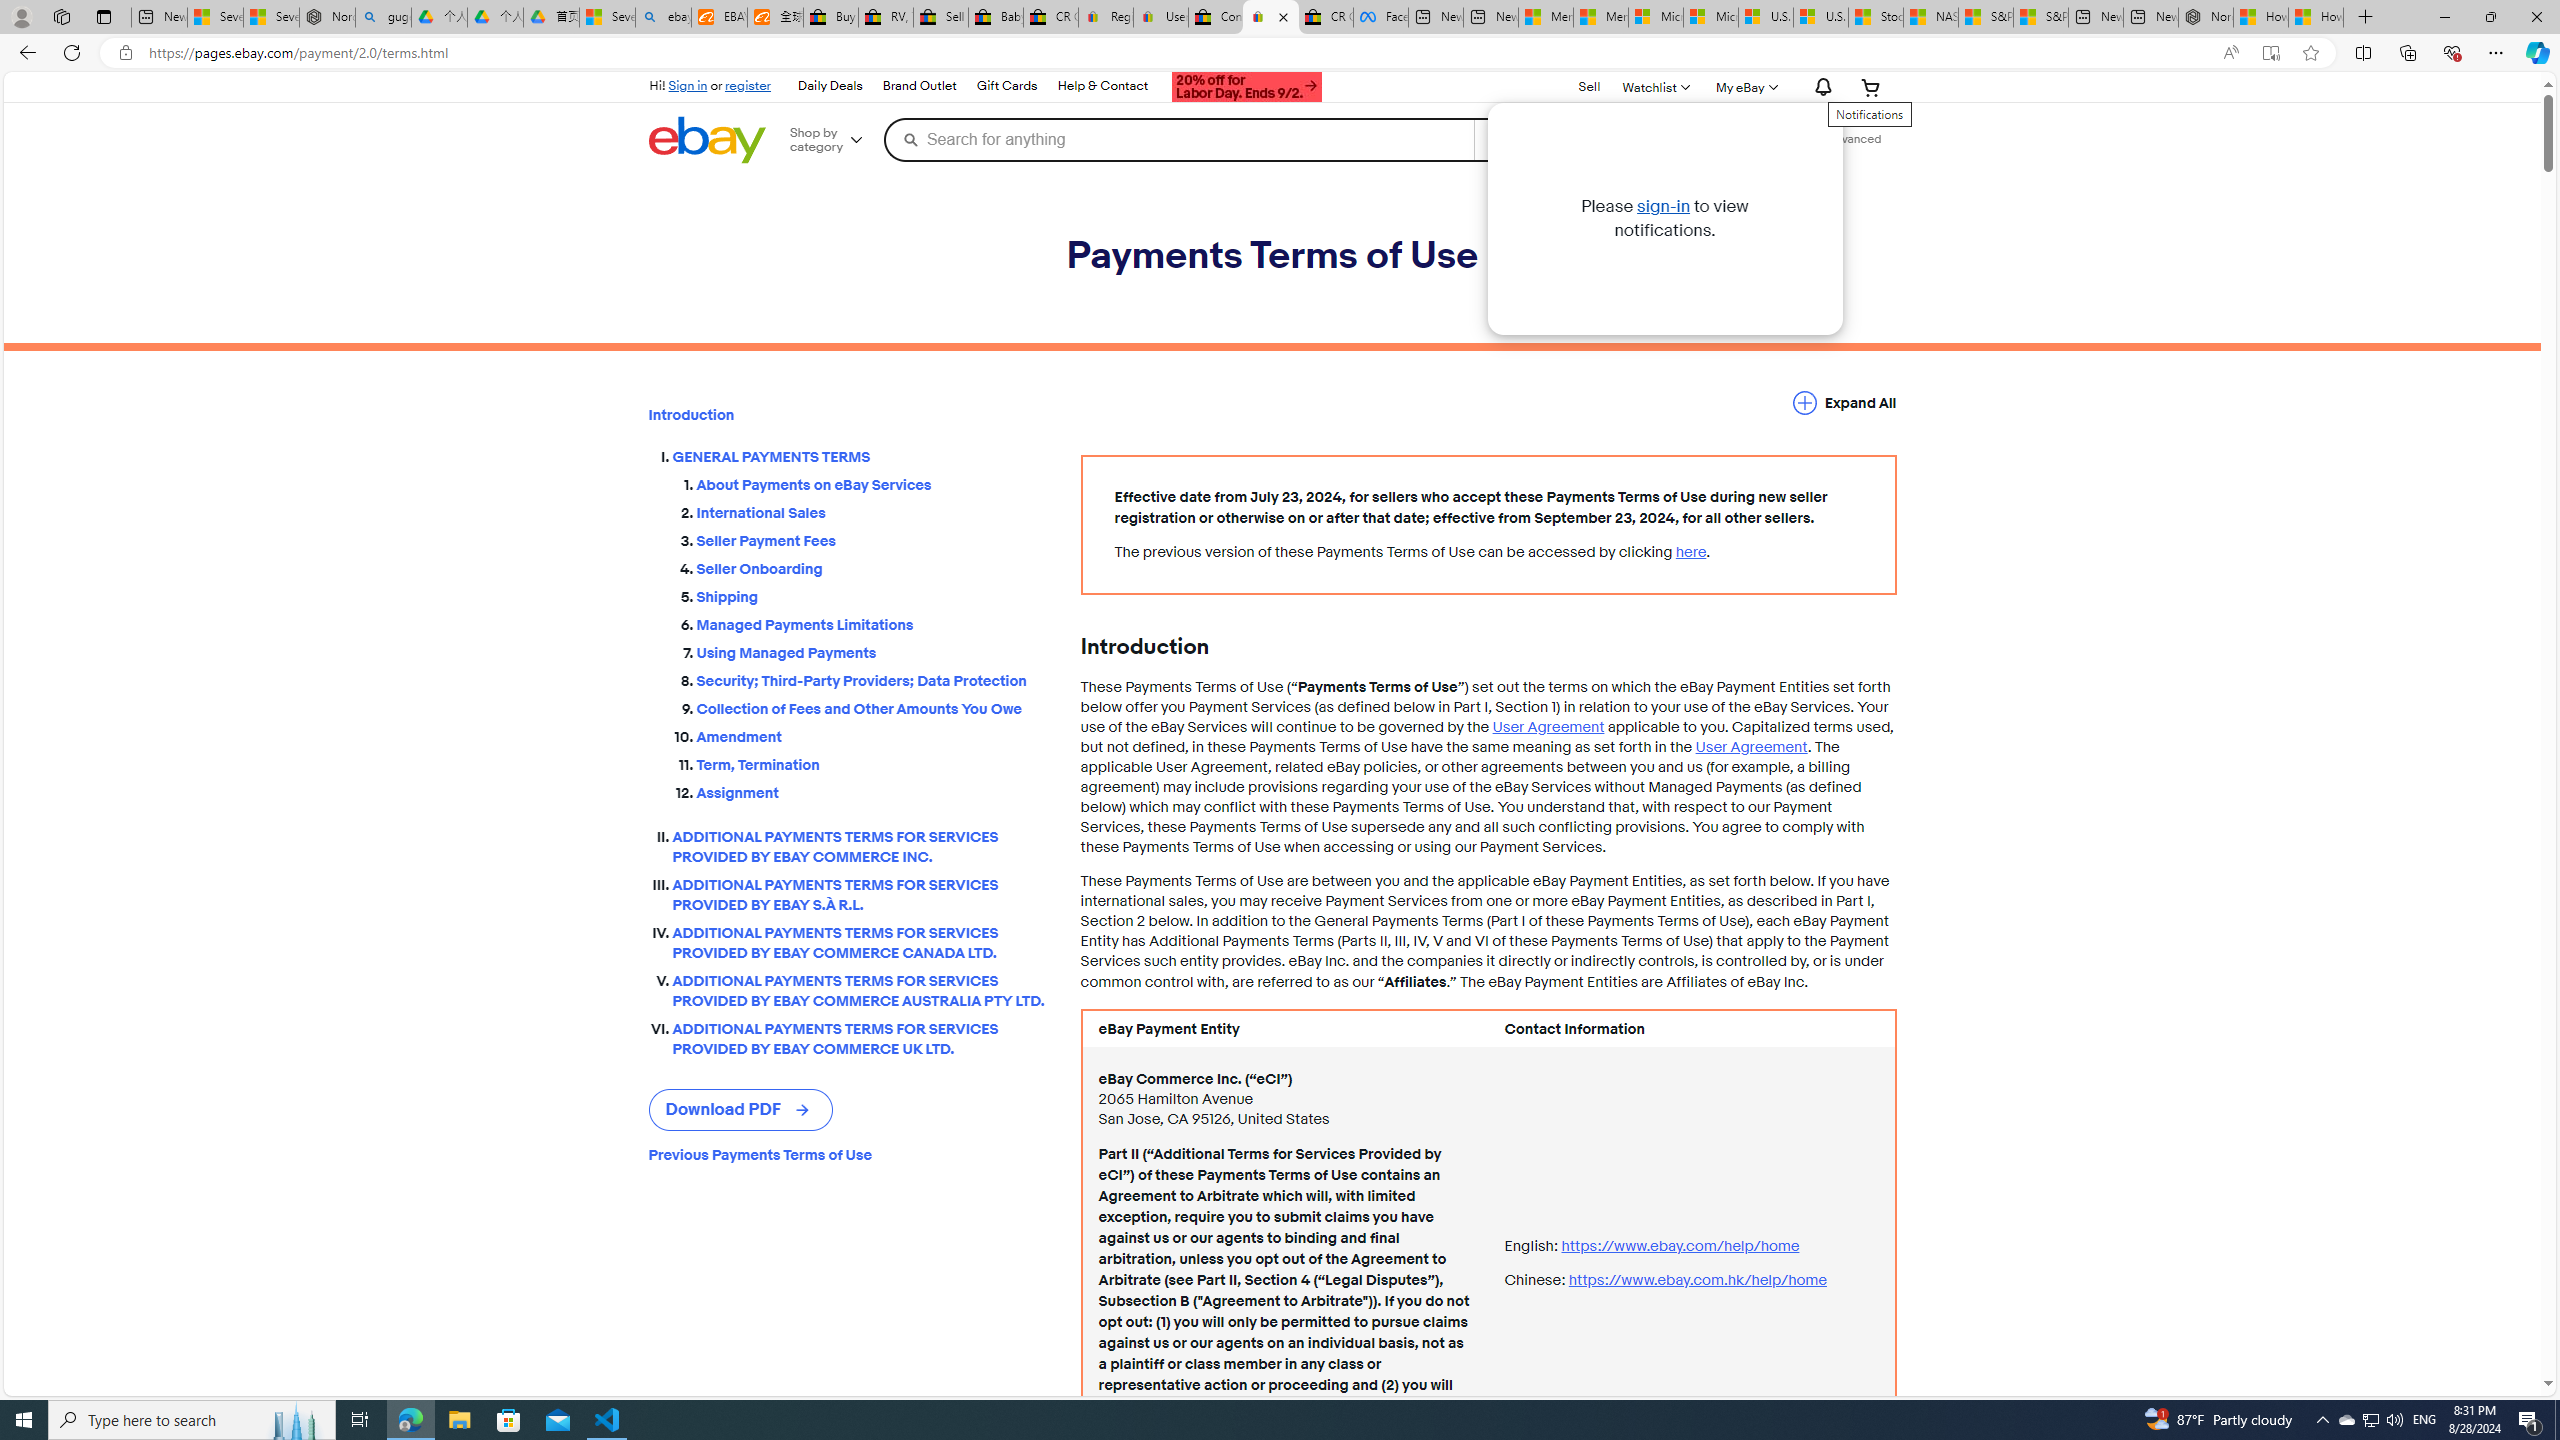 The height and width of the screenshot is (1440, 2560). Describe the element at coordinates (1178, 139) in the screenshot. I see `Search for anything` at that location.